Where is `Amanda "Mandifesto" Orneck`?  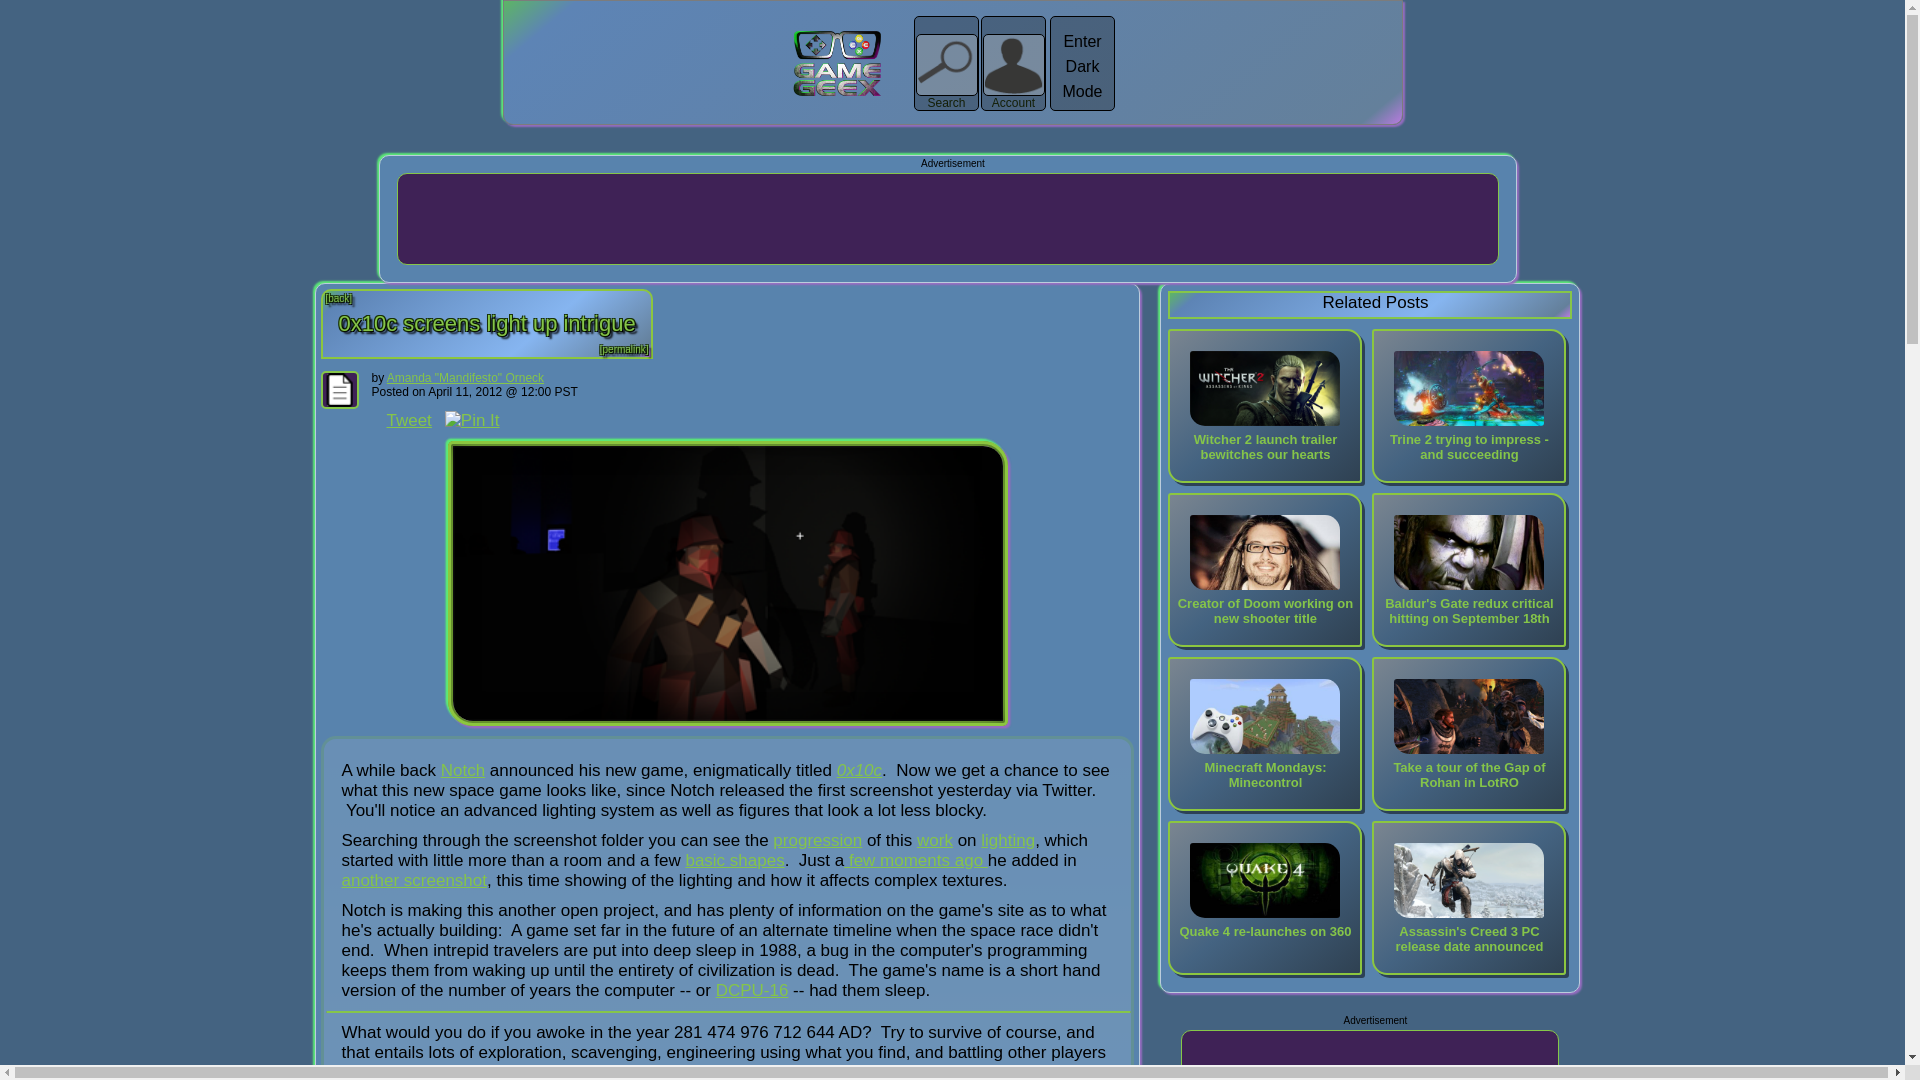 Amanda "Mandifesto" Orneck is located at coordinates (465, 378).